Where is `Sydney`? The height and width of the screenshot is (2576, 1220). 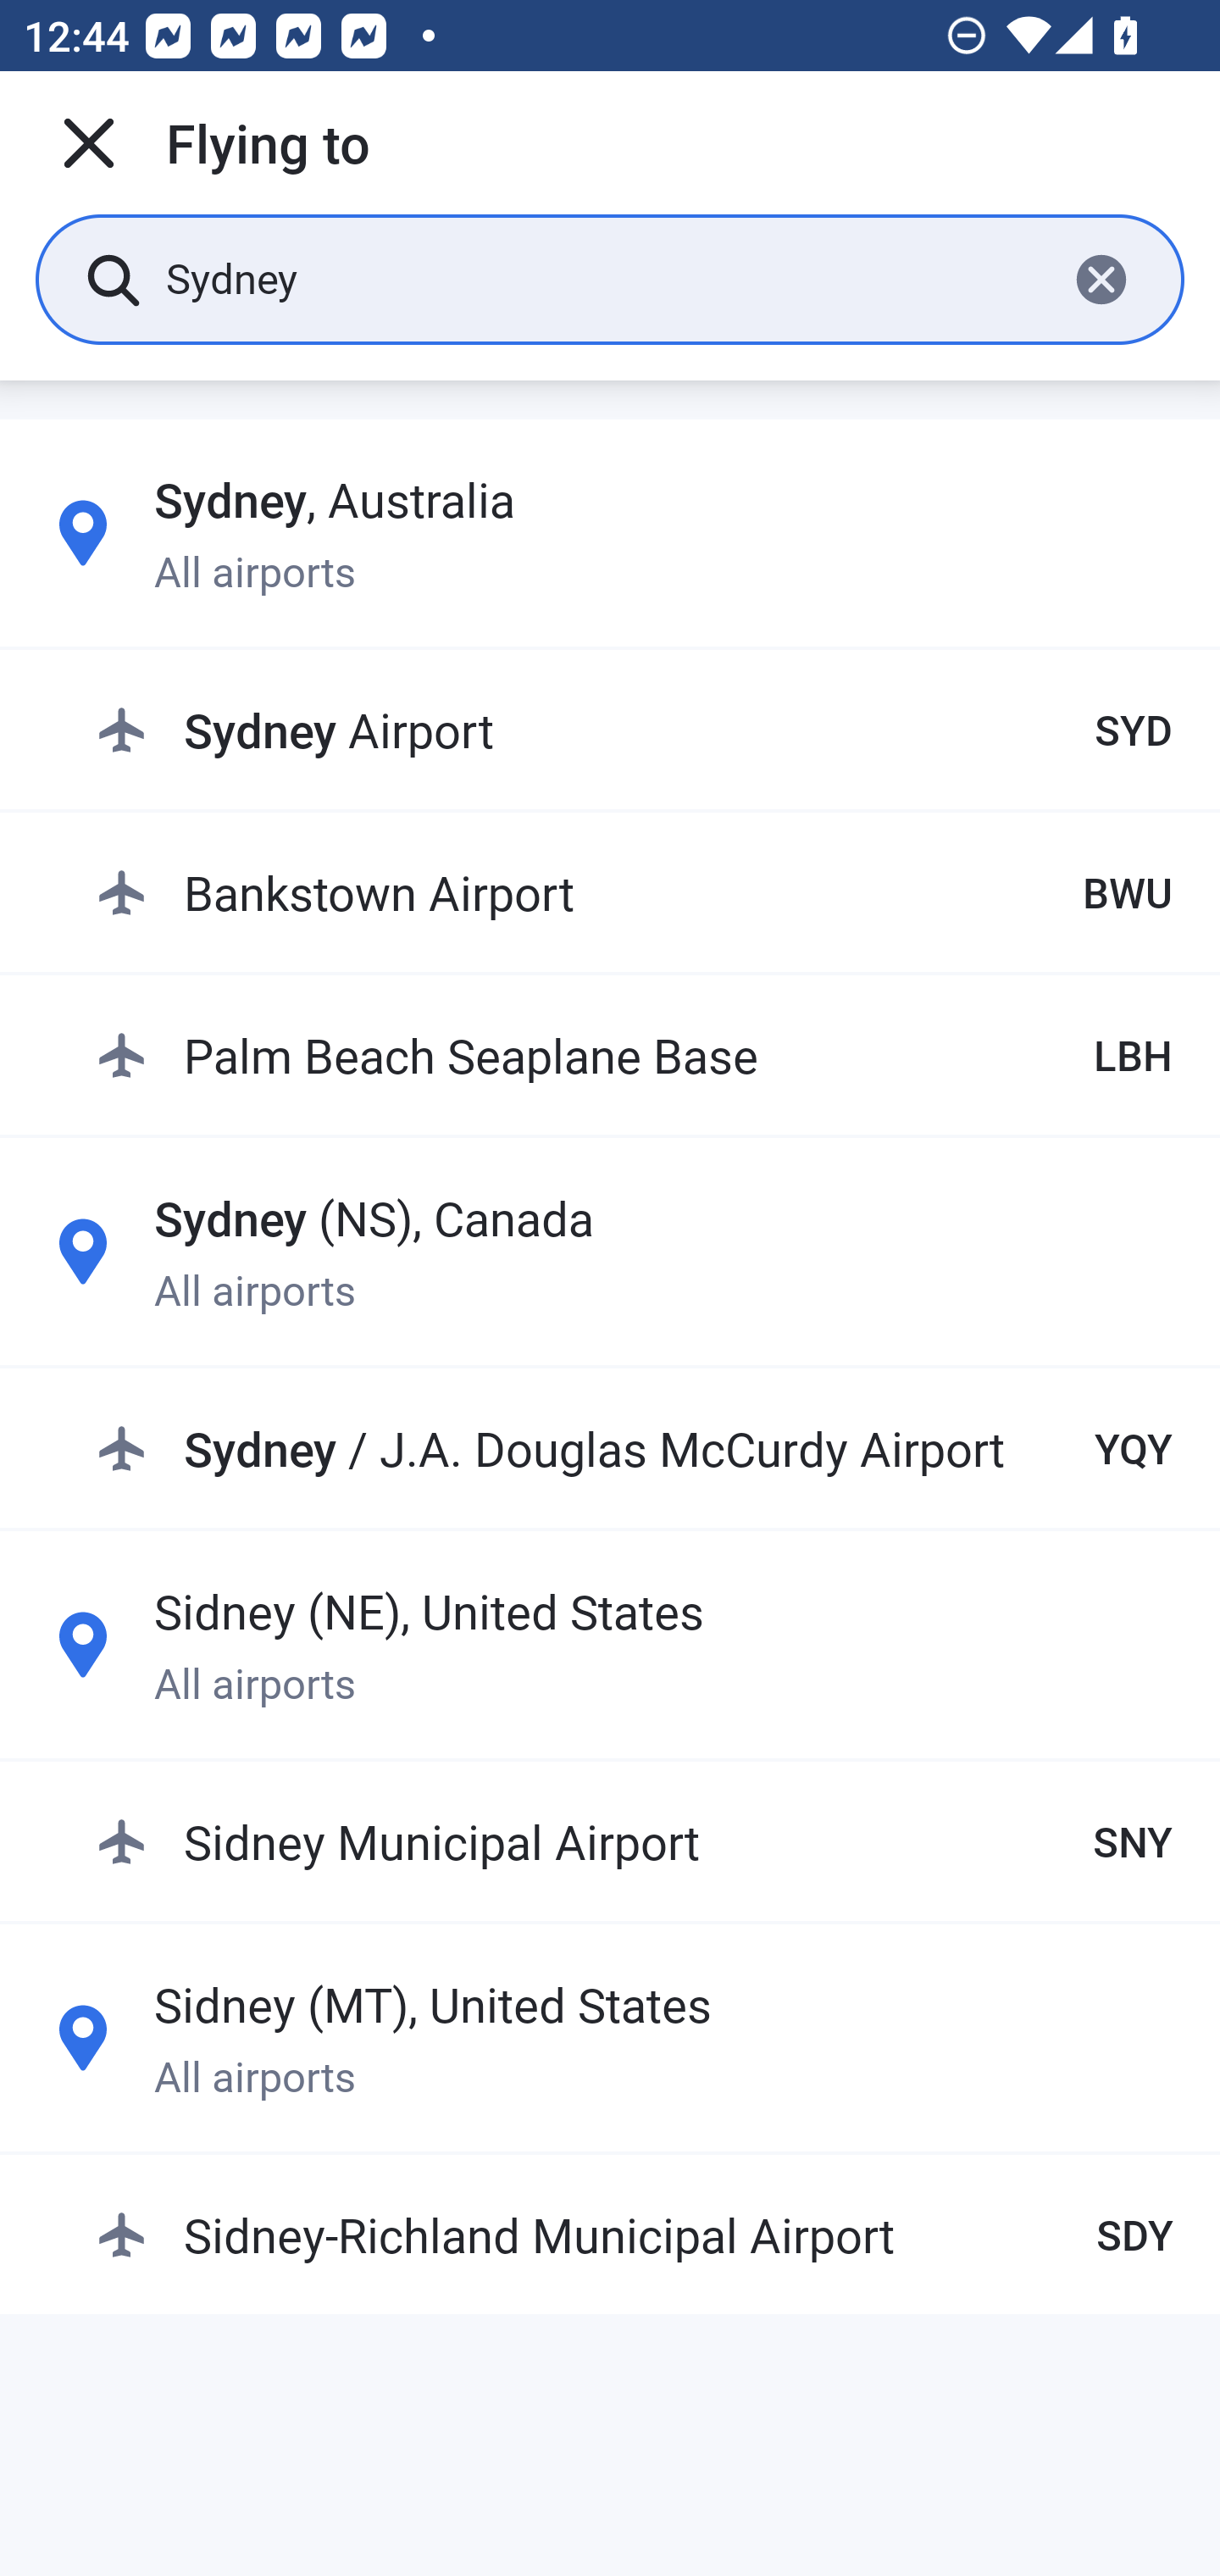
Sydney is located at coordinates (603, 278).